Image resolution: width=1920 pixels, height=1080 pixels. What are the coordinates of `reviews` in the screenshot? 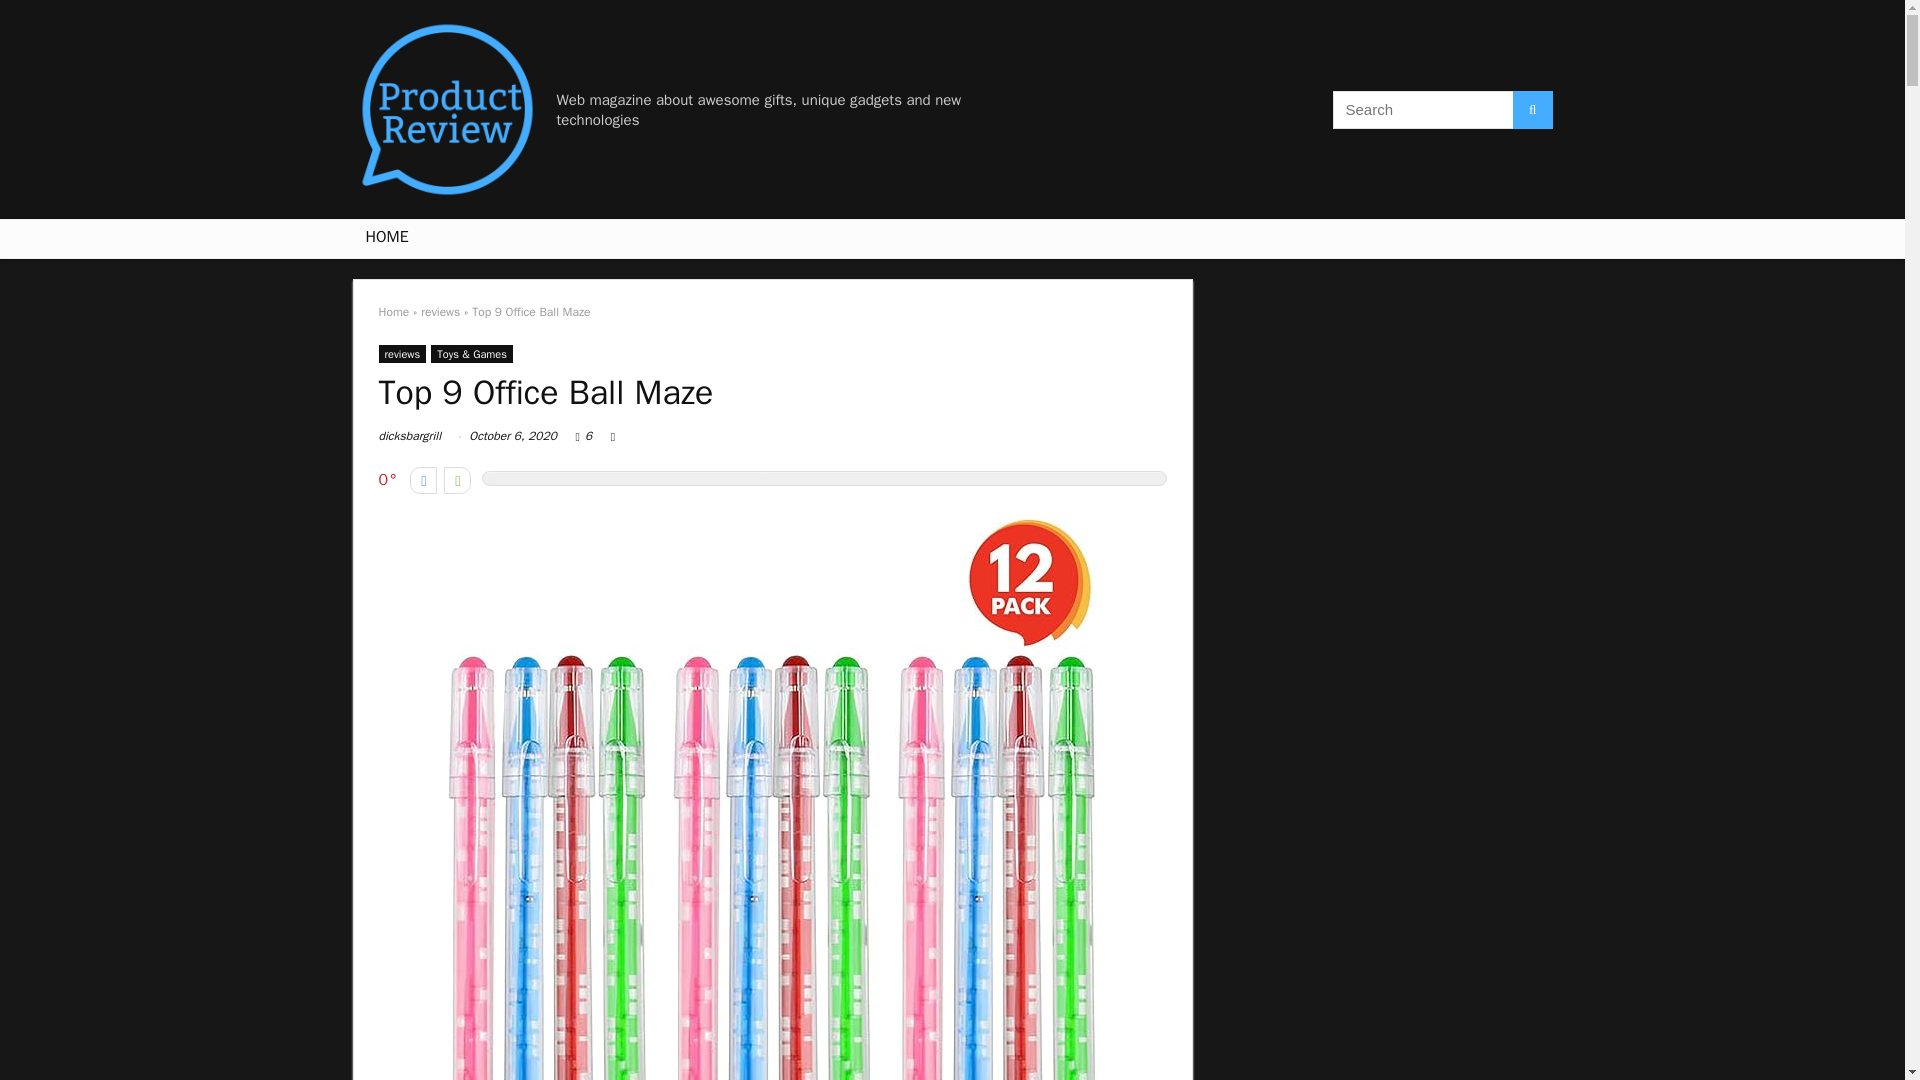 It's located at (440, 311).